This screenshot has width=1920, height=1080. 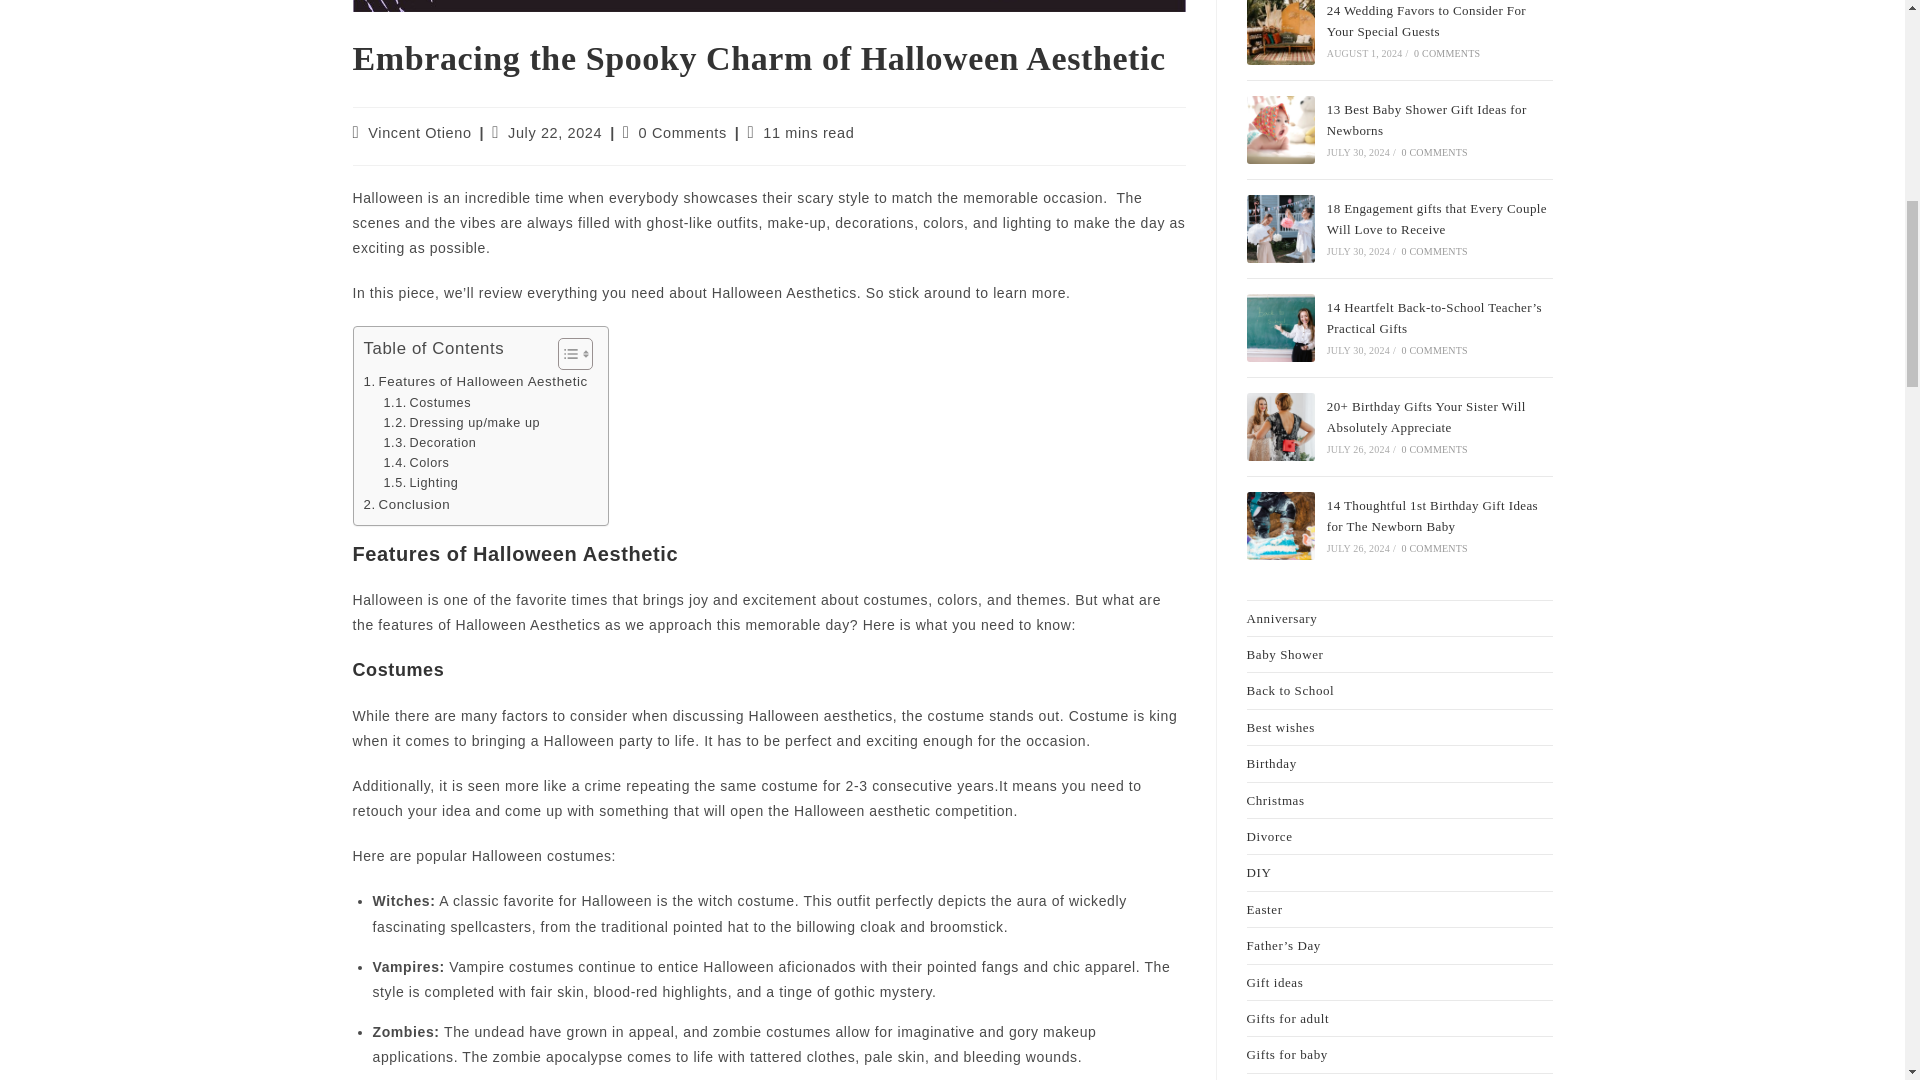 What do you see at coordinates (1280, 229) in the screenshot?
I see `18 Engagement gifts that Every Couple Will Love to Receive` at bounding box center [1280, 229].